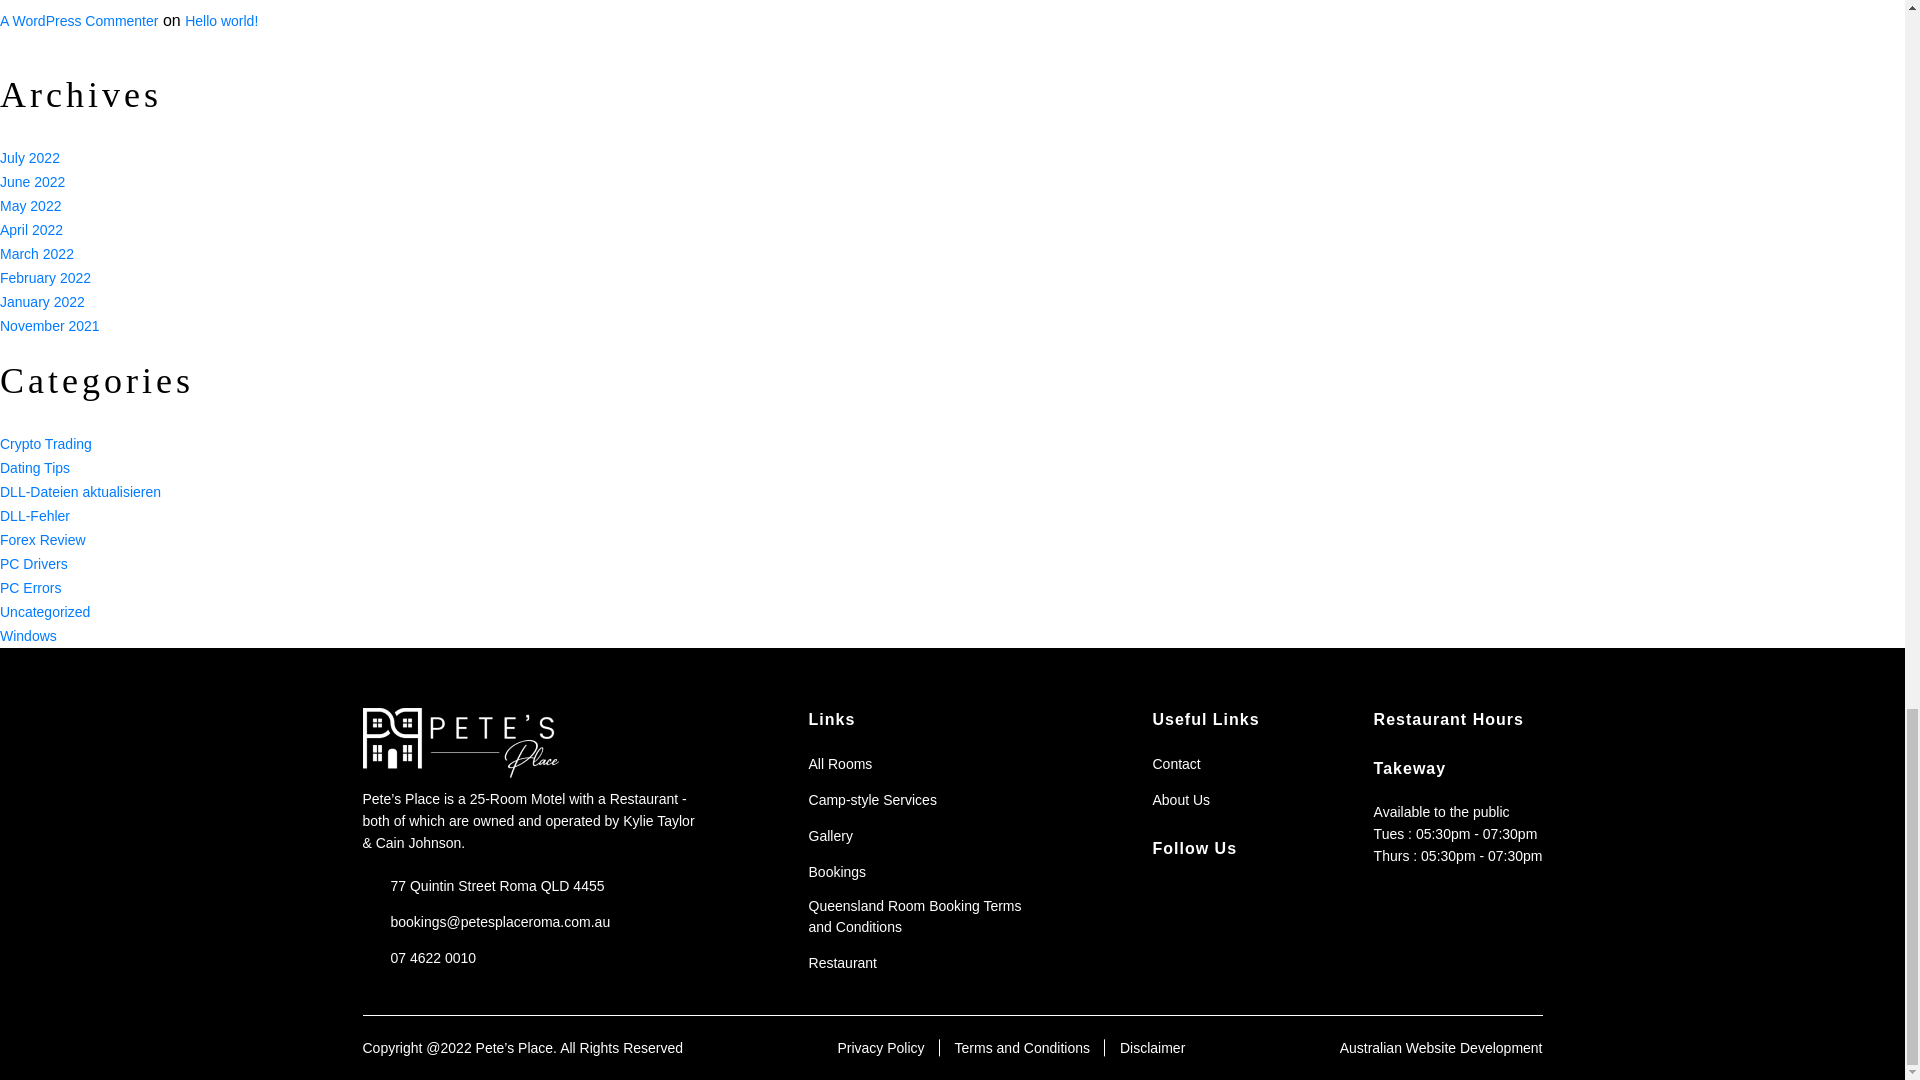  I want to click on Hello world!, so click(220, 20).